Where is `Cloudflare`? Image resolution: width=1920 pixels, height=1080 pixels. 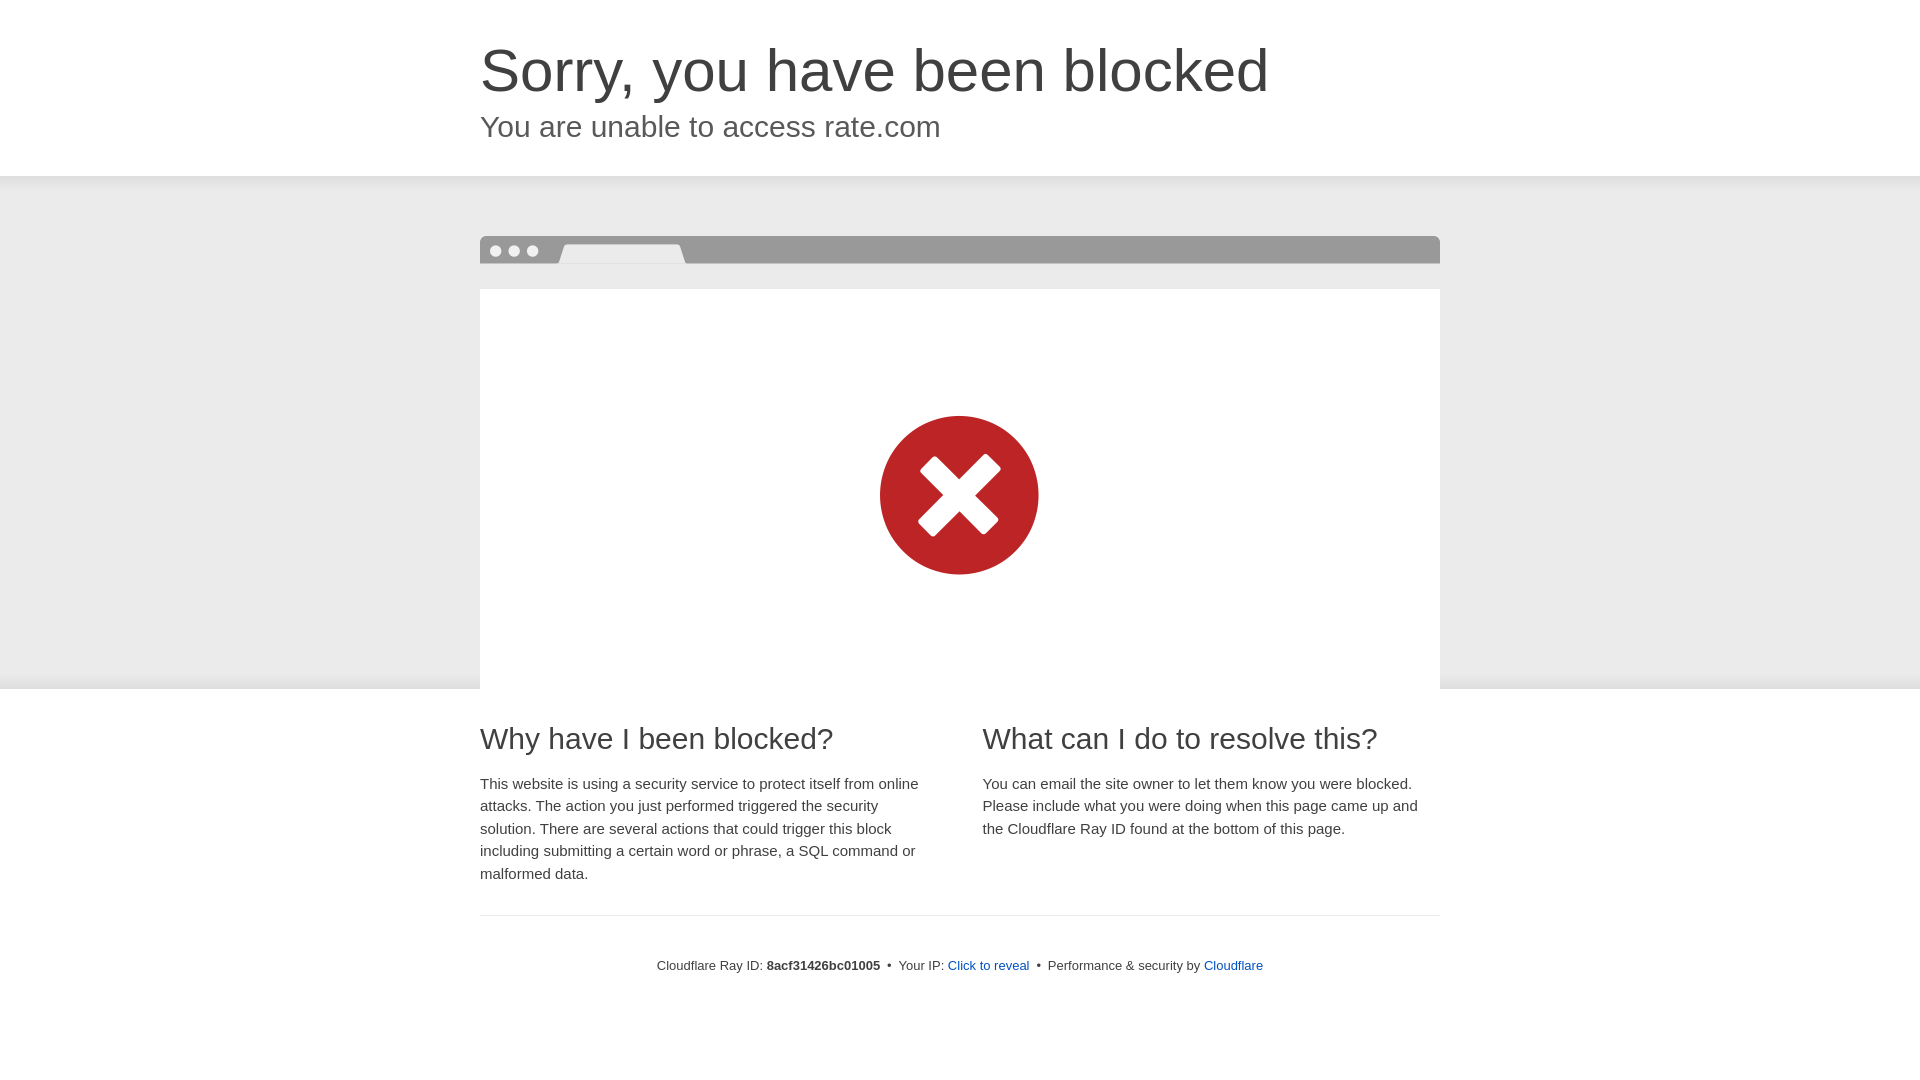
Cloudflare is located at coordinates (1233, 965).